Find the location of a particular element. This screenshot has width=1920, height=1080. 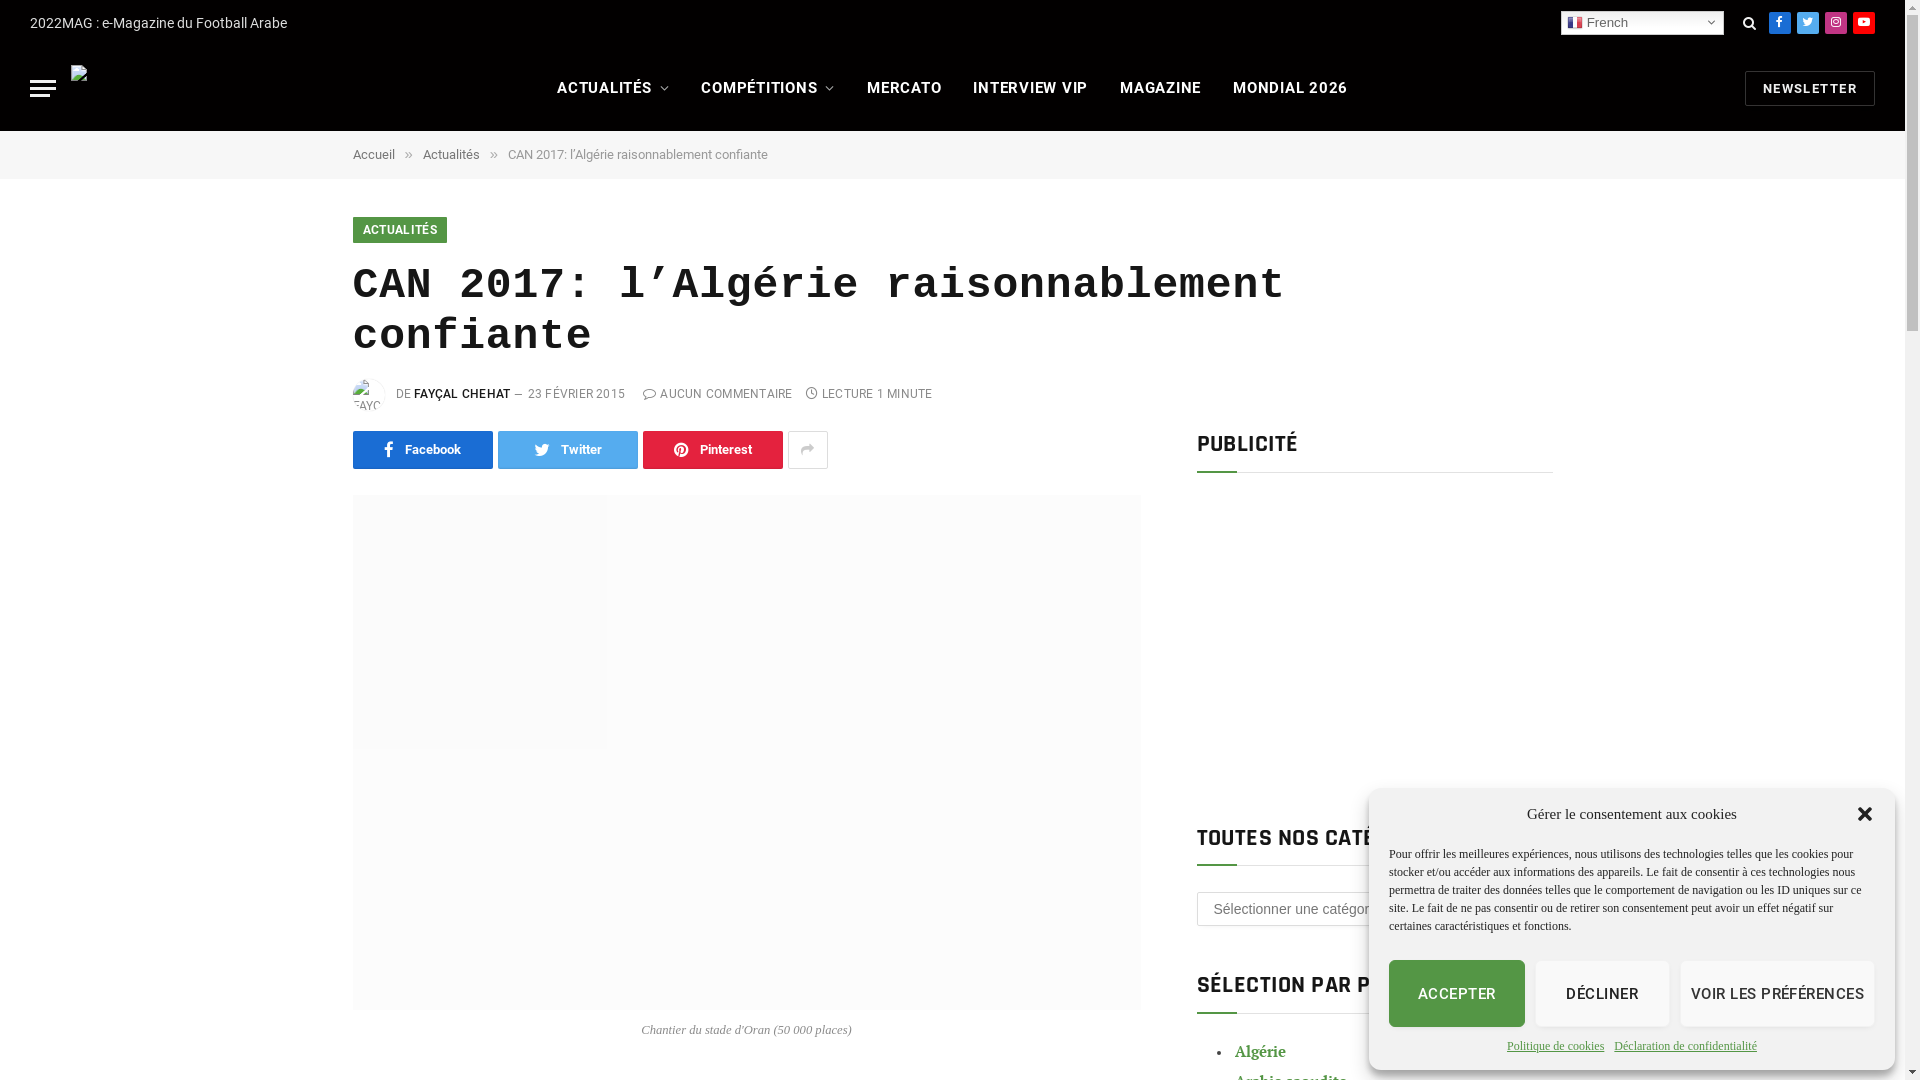

INTERVIEW VIP is located at coordinates (1030, 88).